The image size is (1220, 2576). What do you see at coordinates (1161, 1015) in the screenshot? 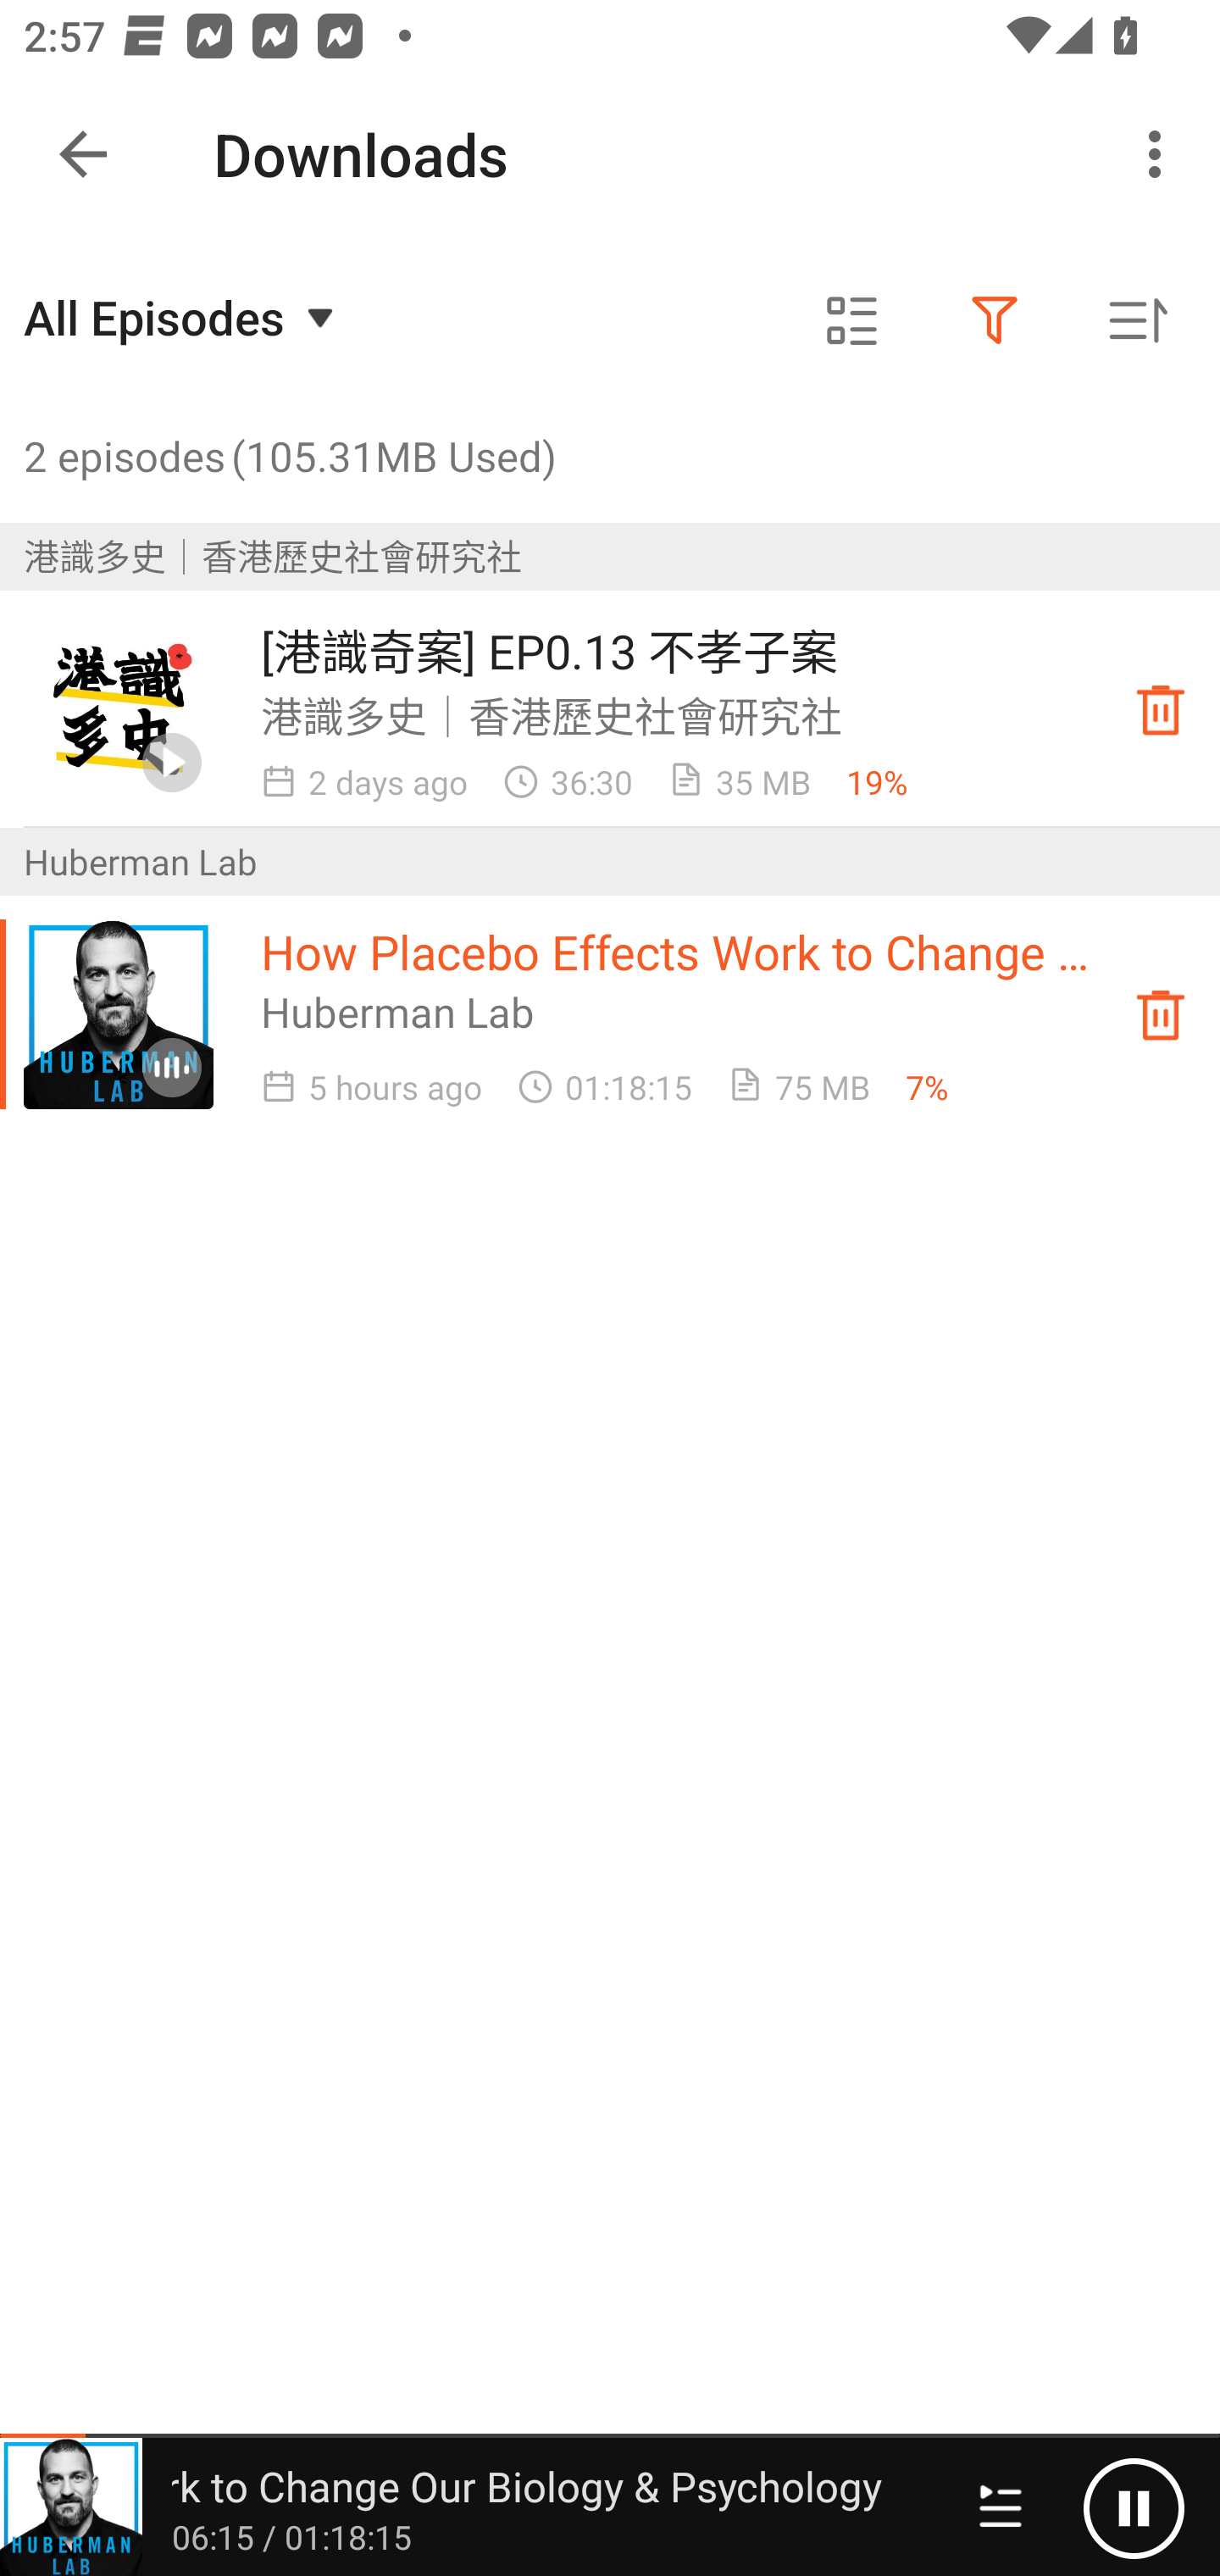
I see `Downloaded` at bounding box center [1161, 1015].